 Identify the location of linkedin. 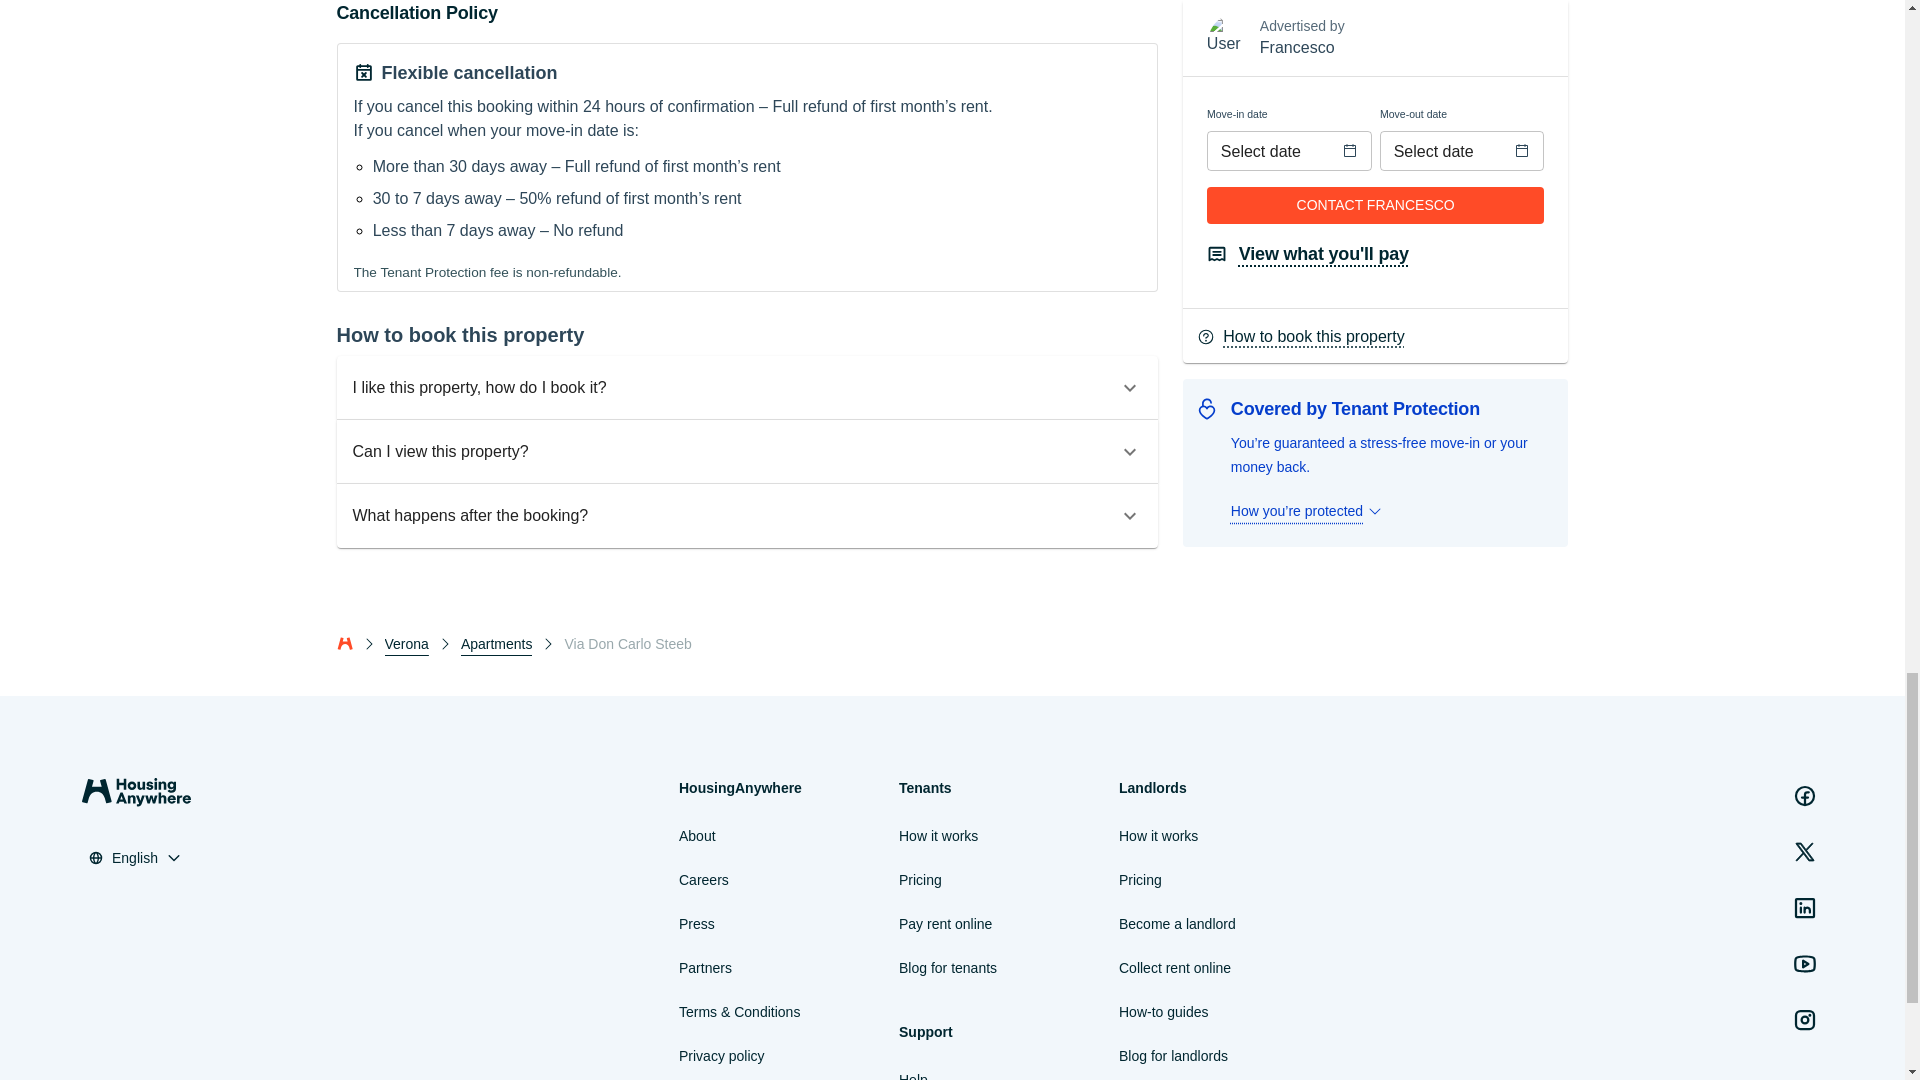
(1805, 907).